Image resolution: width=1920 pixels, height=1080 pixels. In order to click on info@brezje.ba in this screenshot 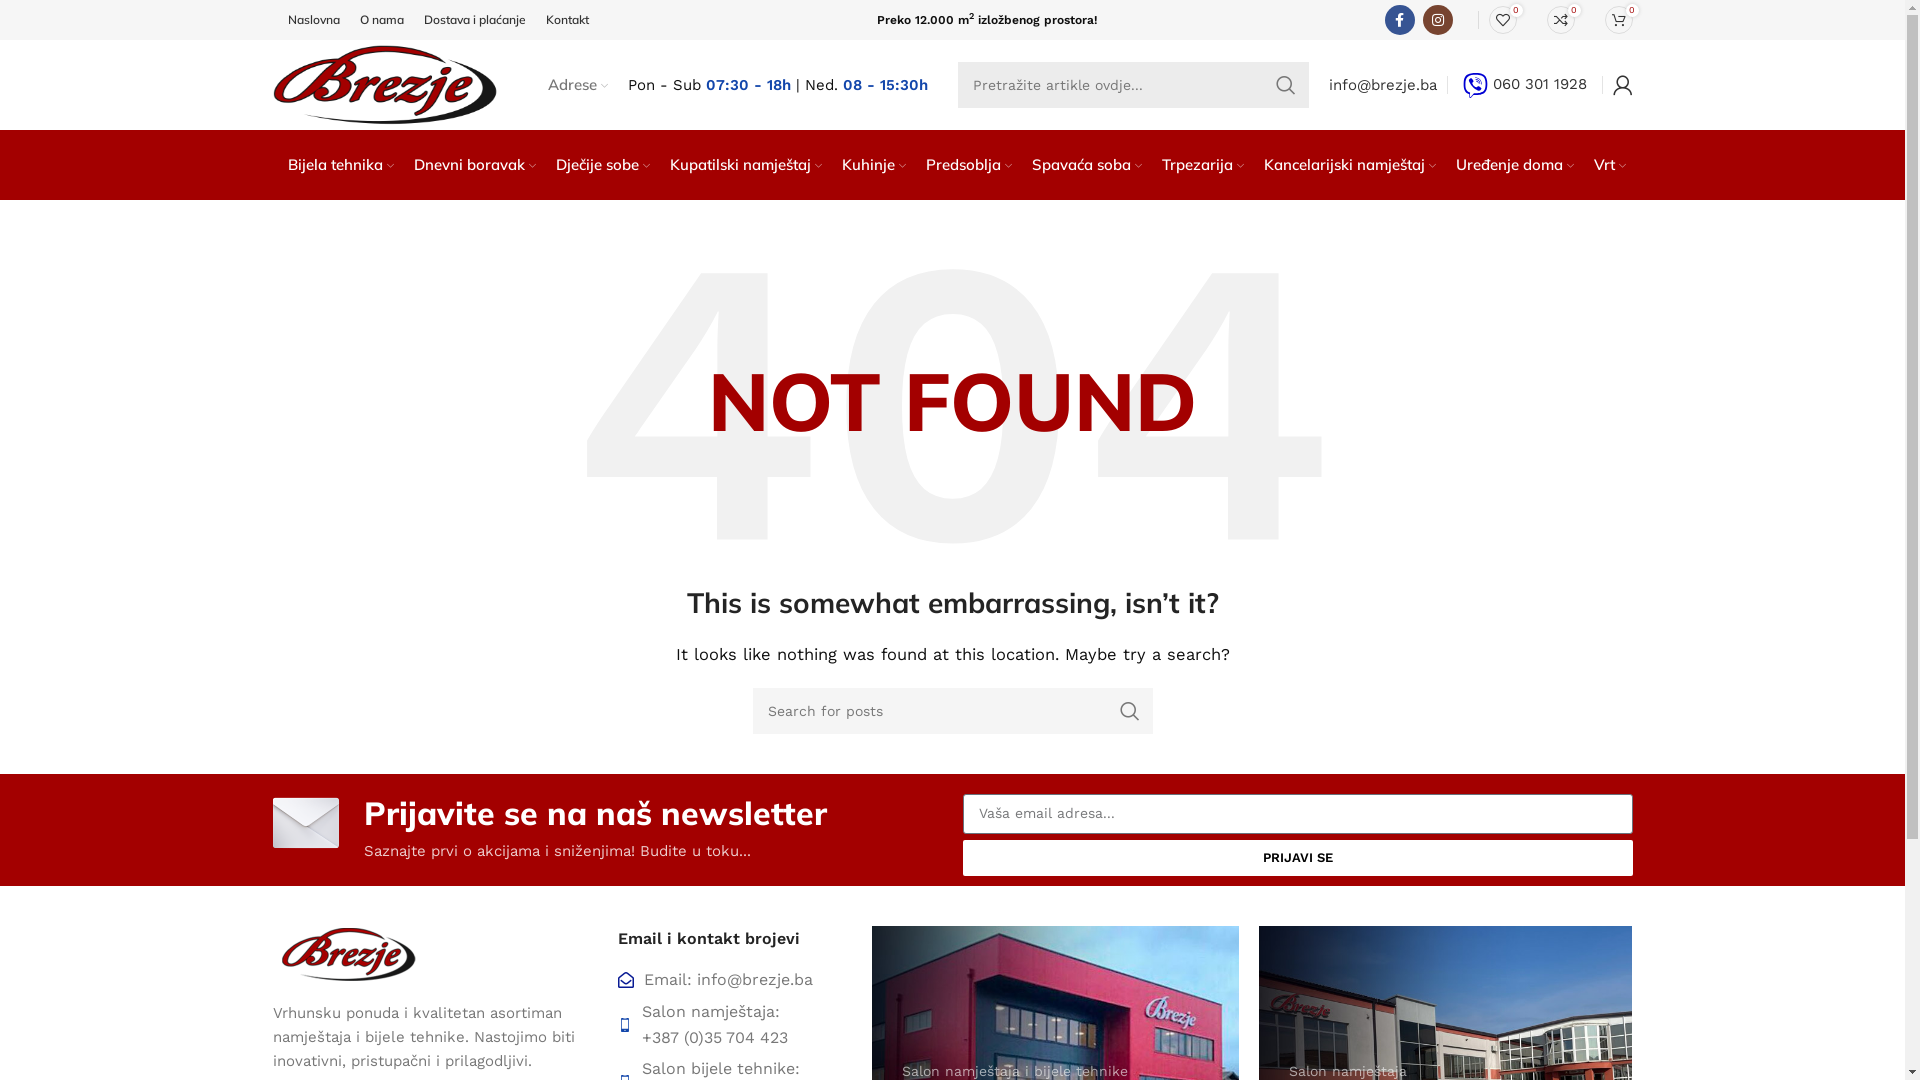, I will do `click(1382, 85)`.